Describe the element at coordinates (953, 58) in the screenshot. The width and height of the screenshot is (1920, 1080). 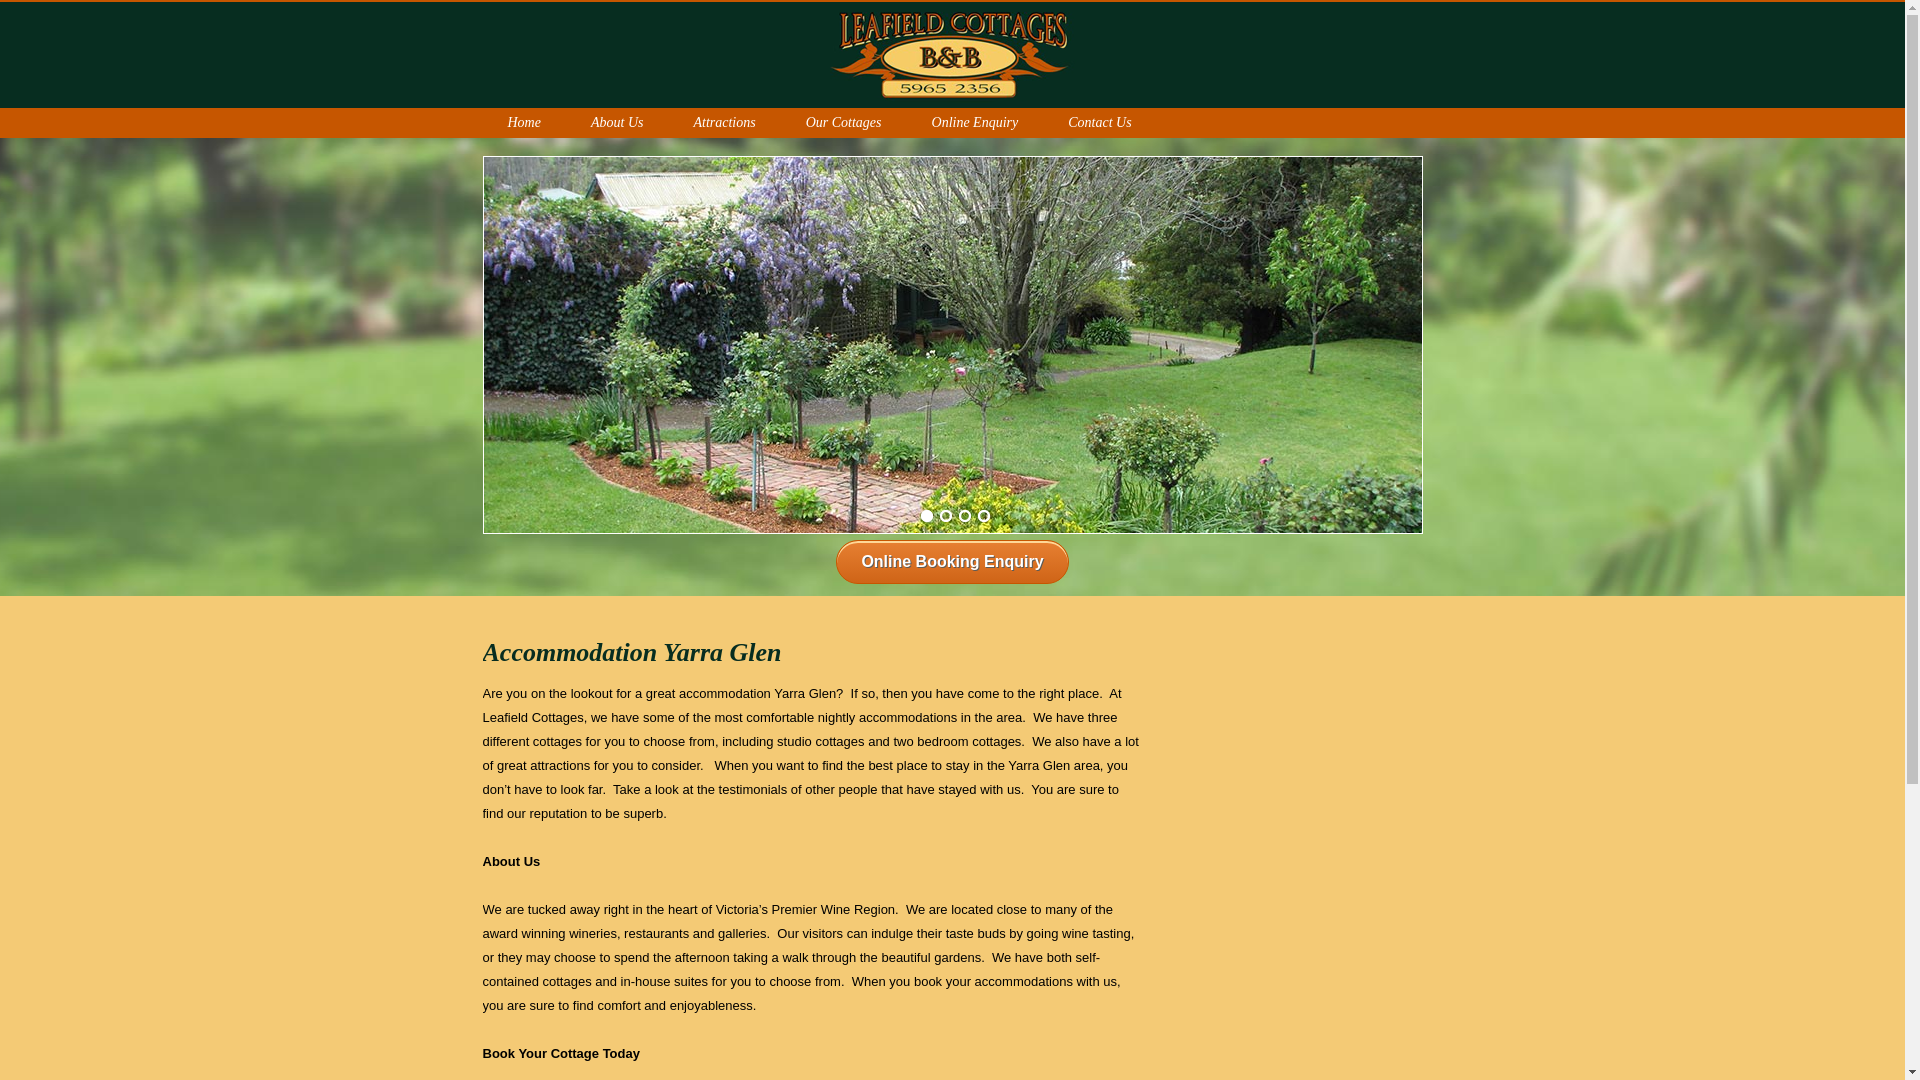
I see `Leafield Cottages` at that location.